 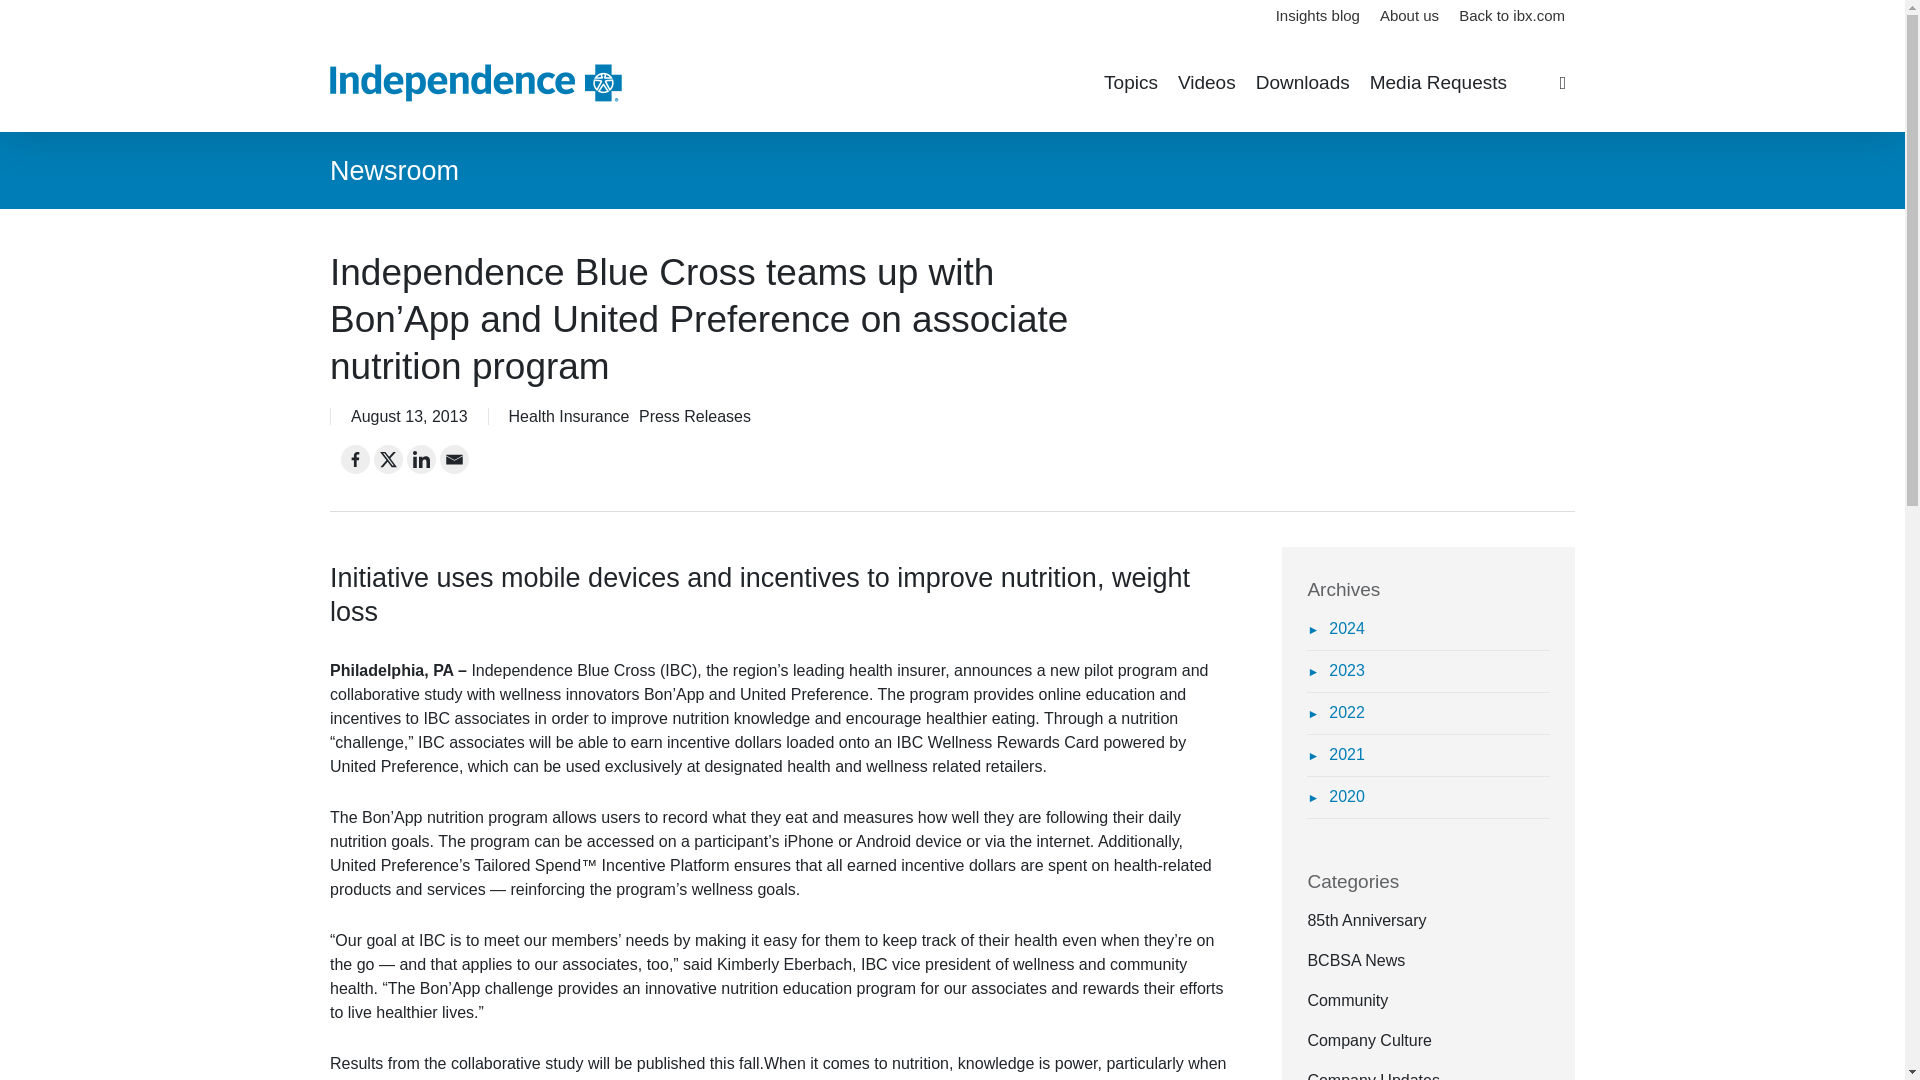 I want to click on X, so click(x=388, y=459).